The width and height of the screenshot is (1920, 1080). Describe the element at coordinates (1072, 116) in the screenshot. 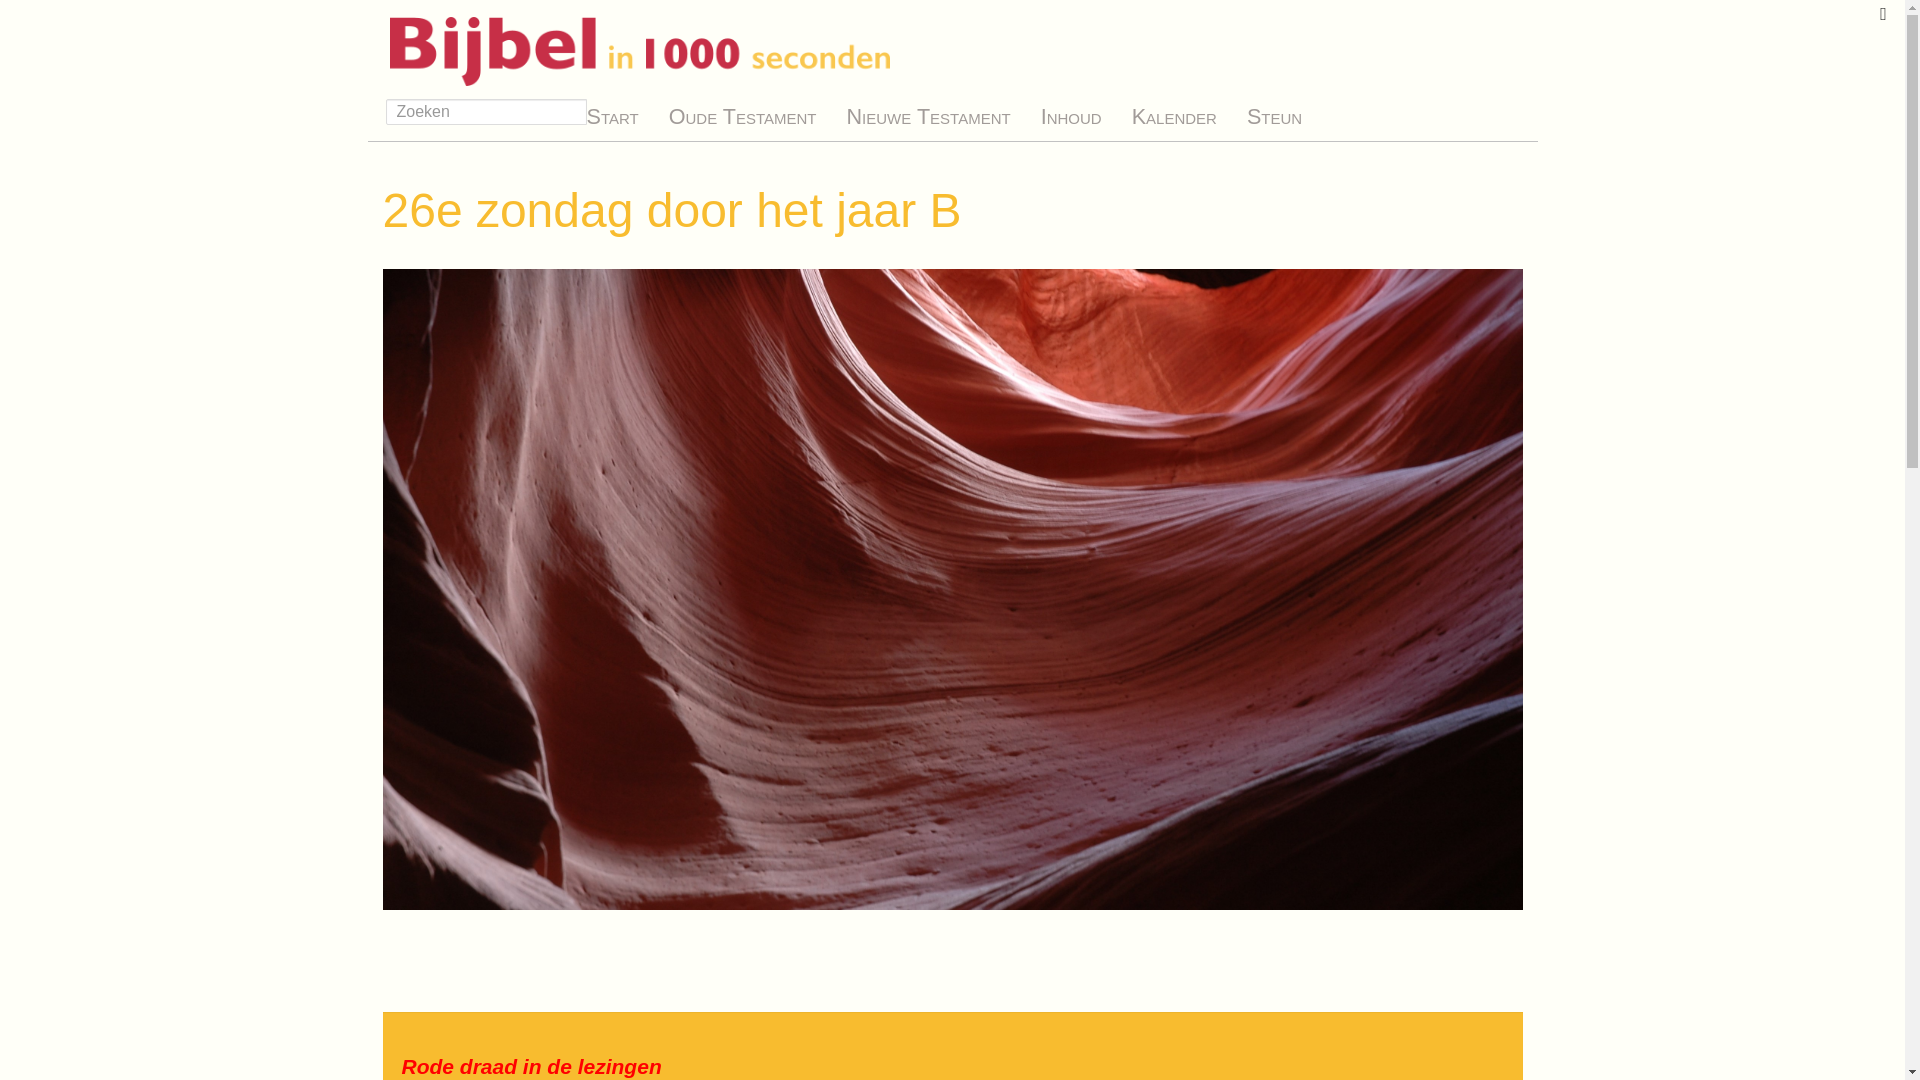

I see `Inhoud` at that location.